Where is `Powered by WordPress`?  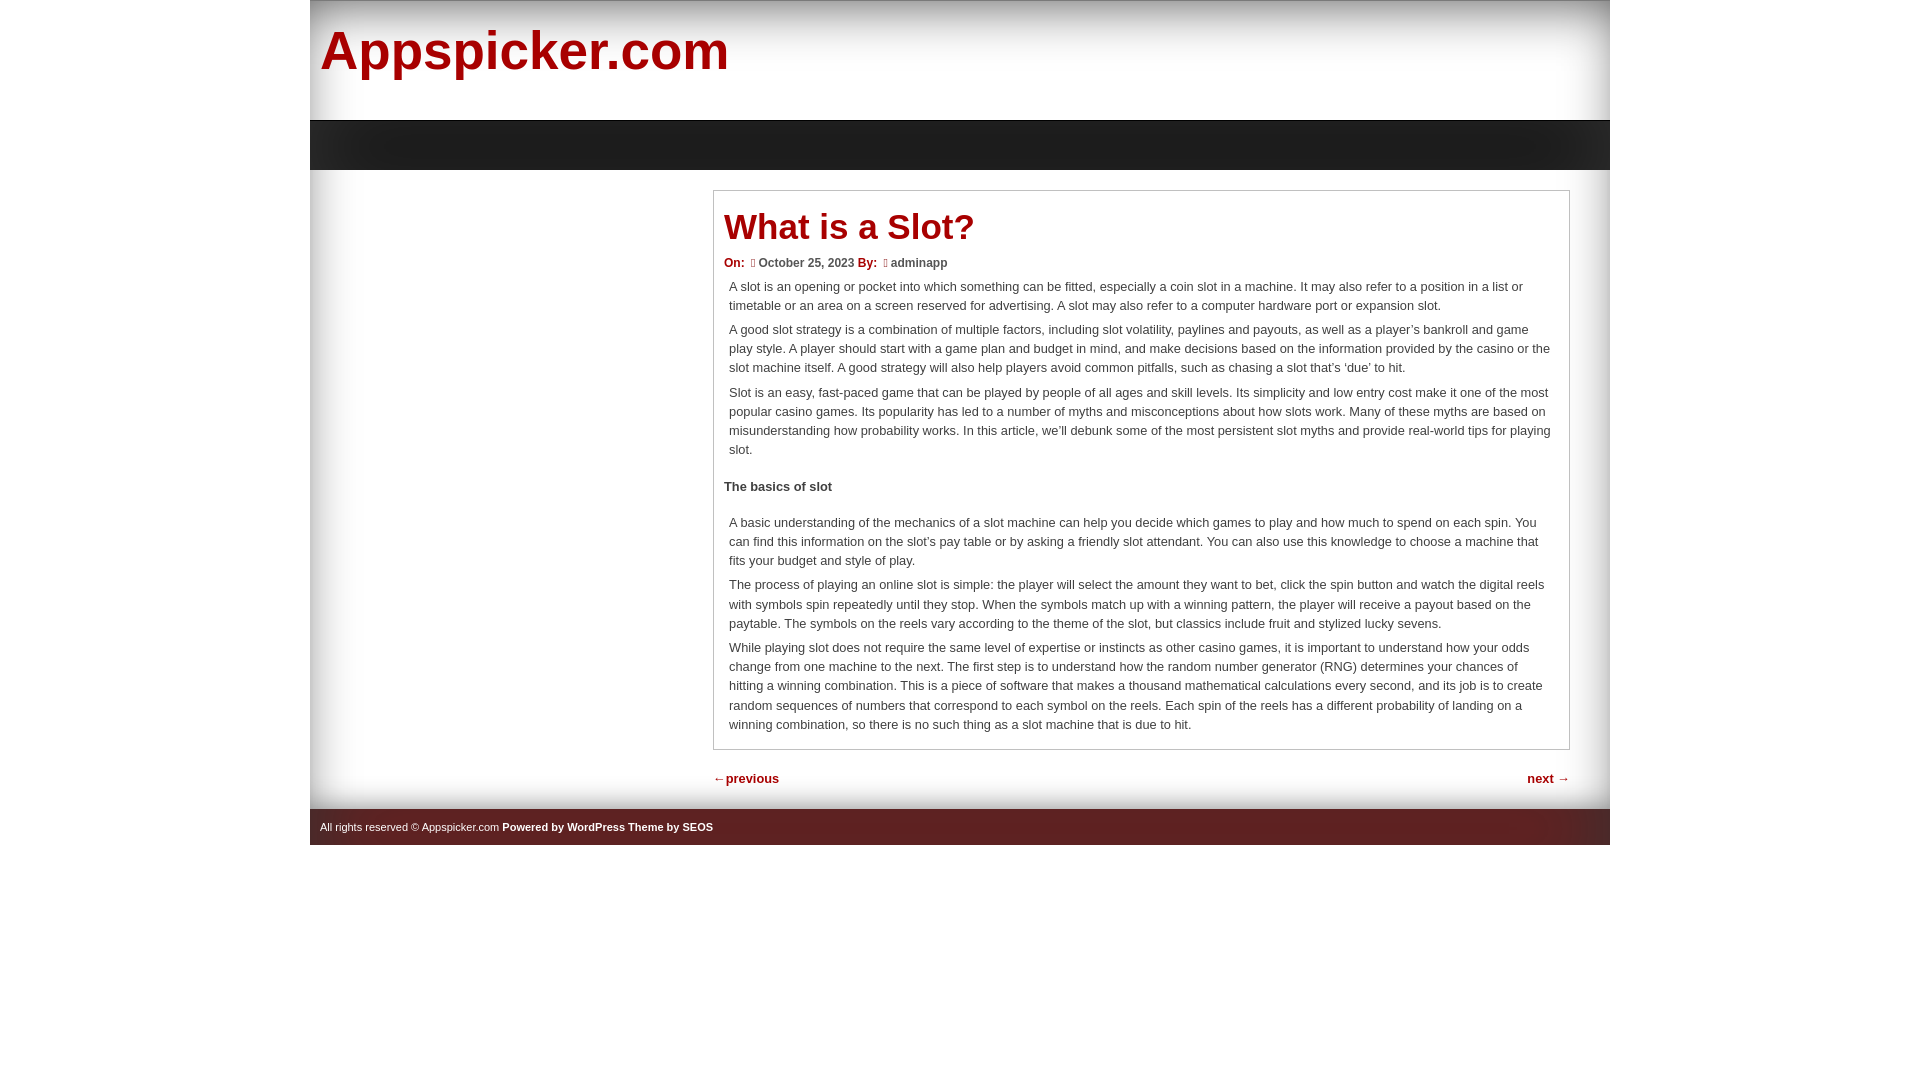
Powered by WordPress is located at coordinates (563, 825).